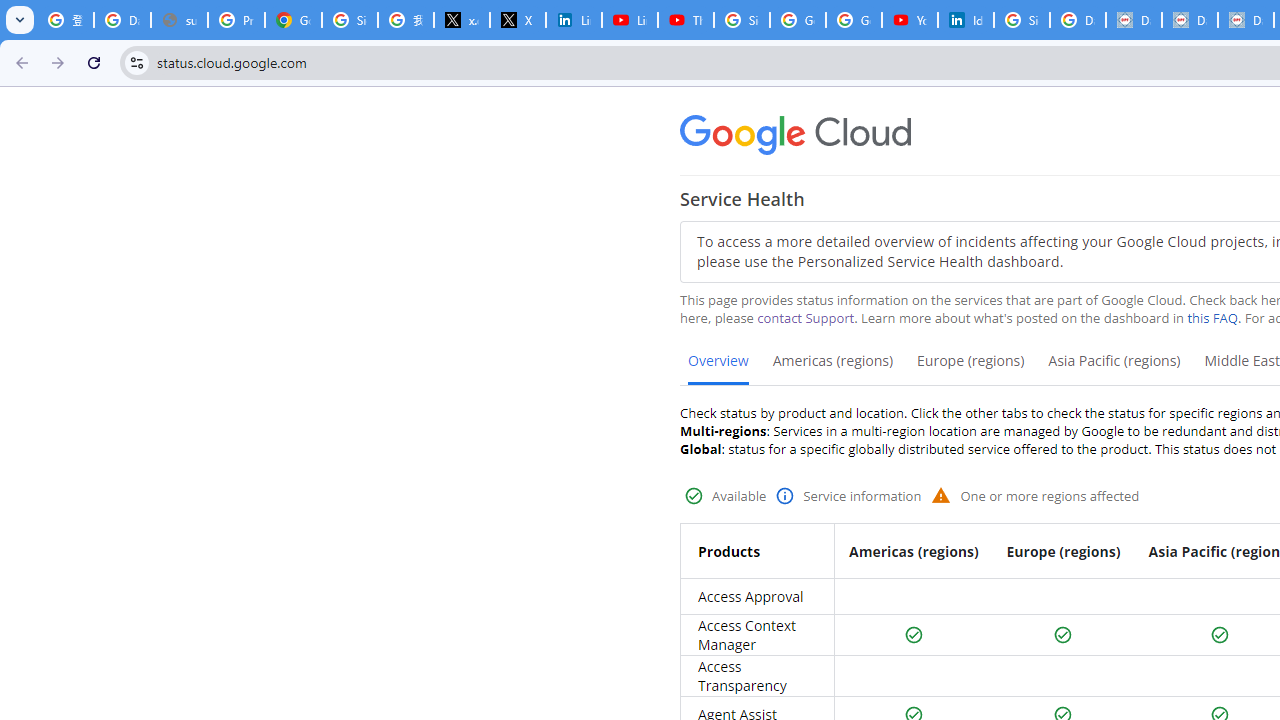 The width and height of the screenshot is (1280, 720). I want to click on Sign in - Google Accounts, so click(350, 20).